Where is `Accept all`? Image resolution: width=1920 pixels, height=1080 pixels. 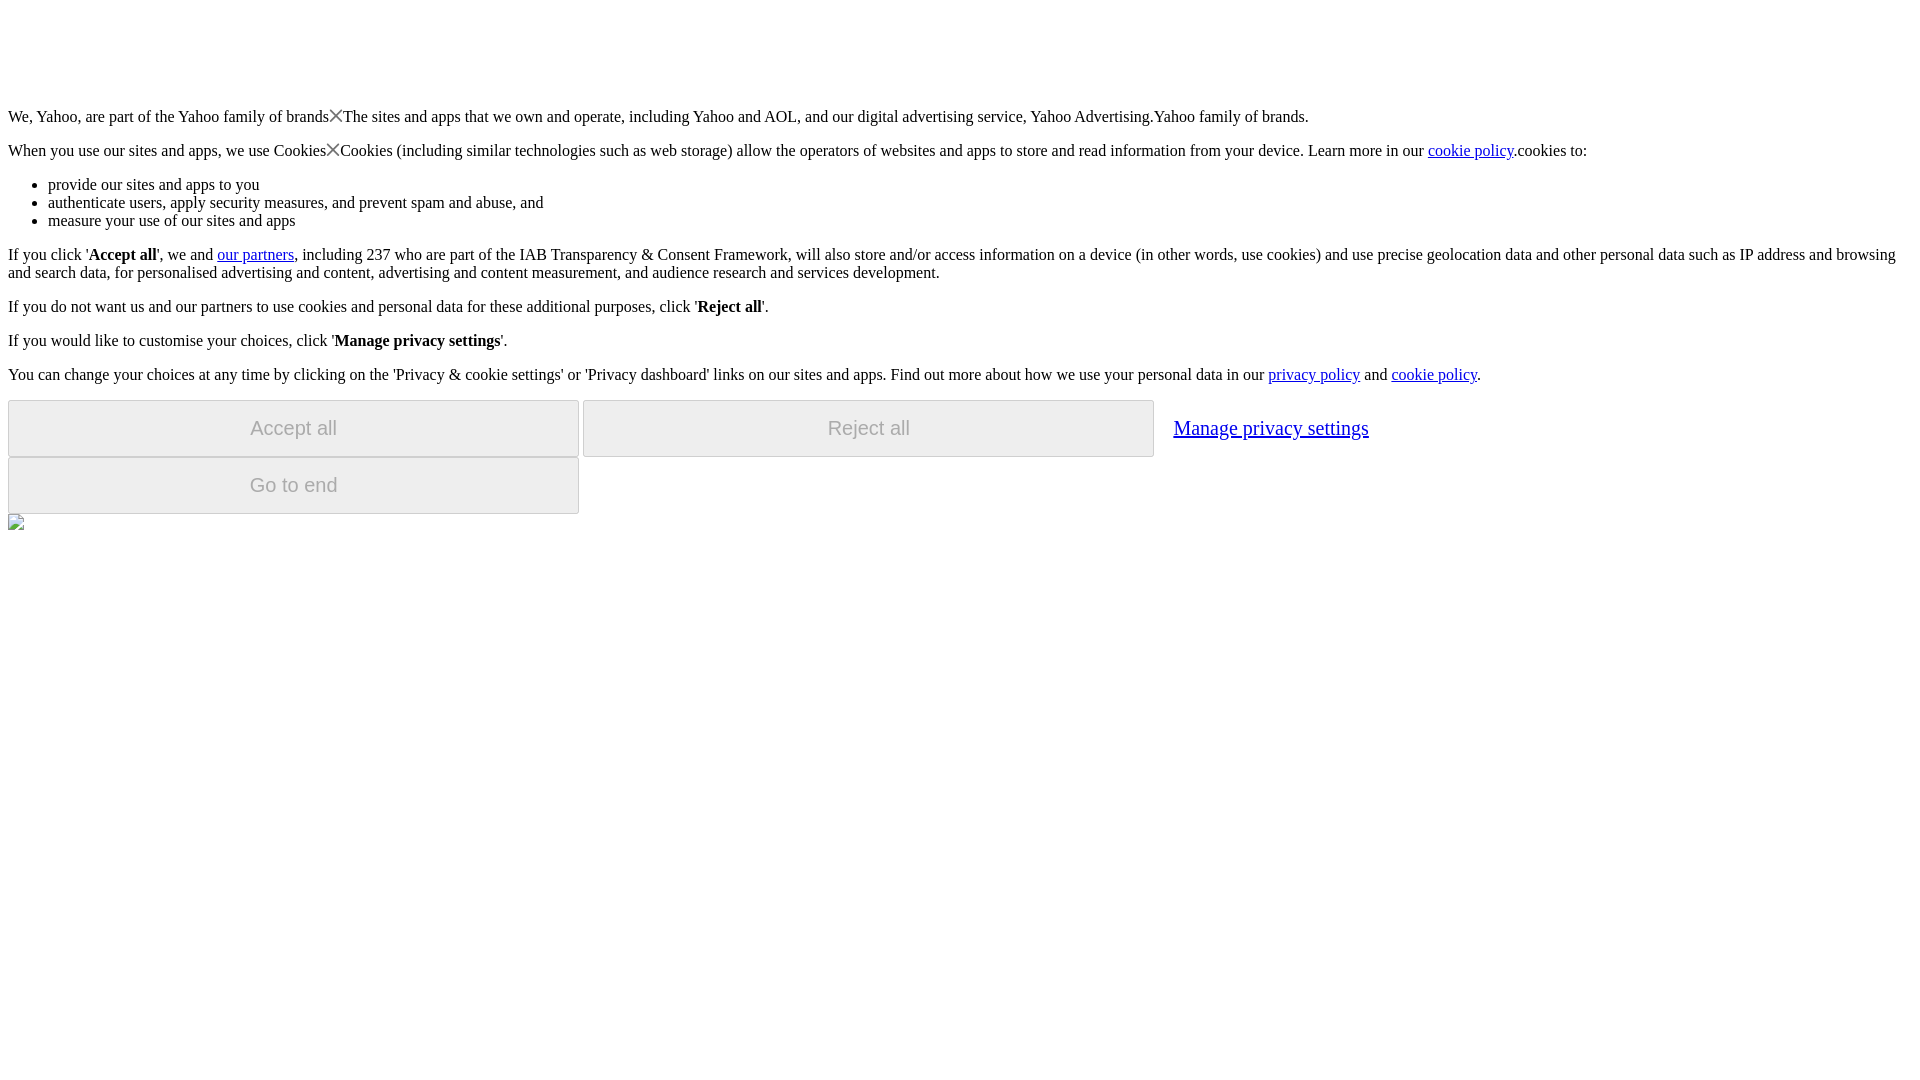
Accept all is located at coordinates (293, 428).